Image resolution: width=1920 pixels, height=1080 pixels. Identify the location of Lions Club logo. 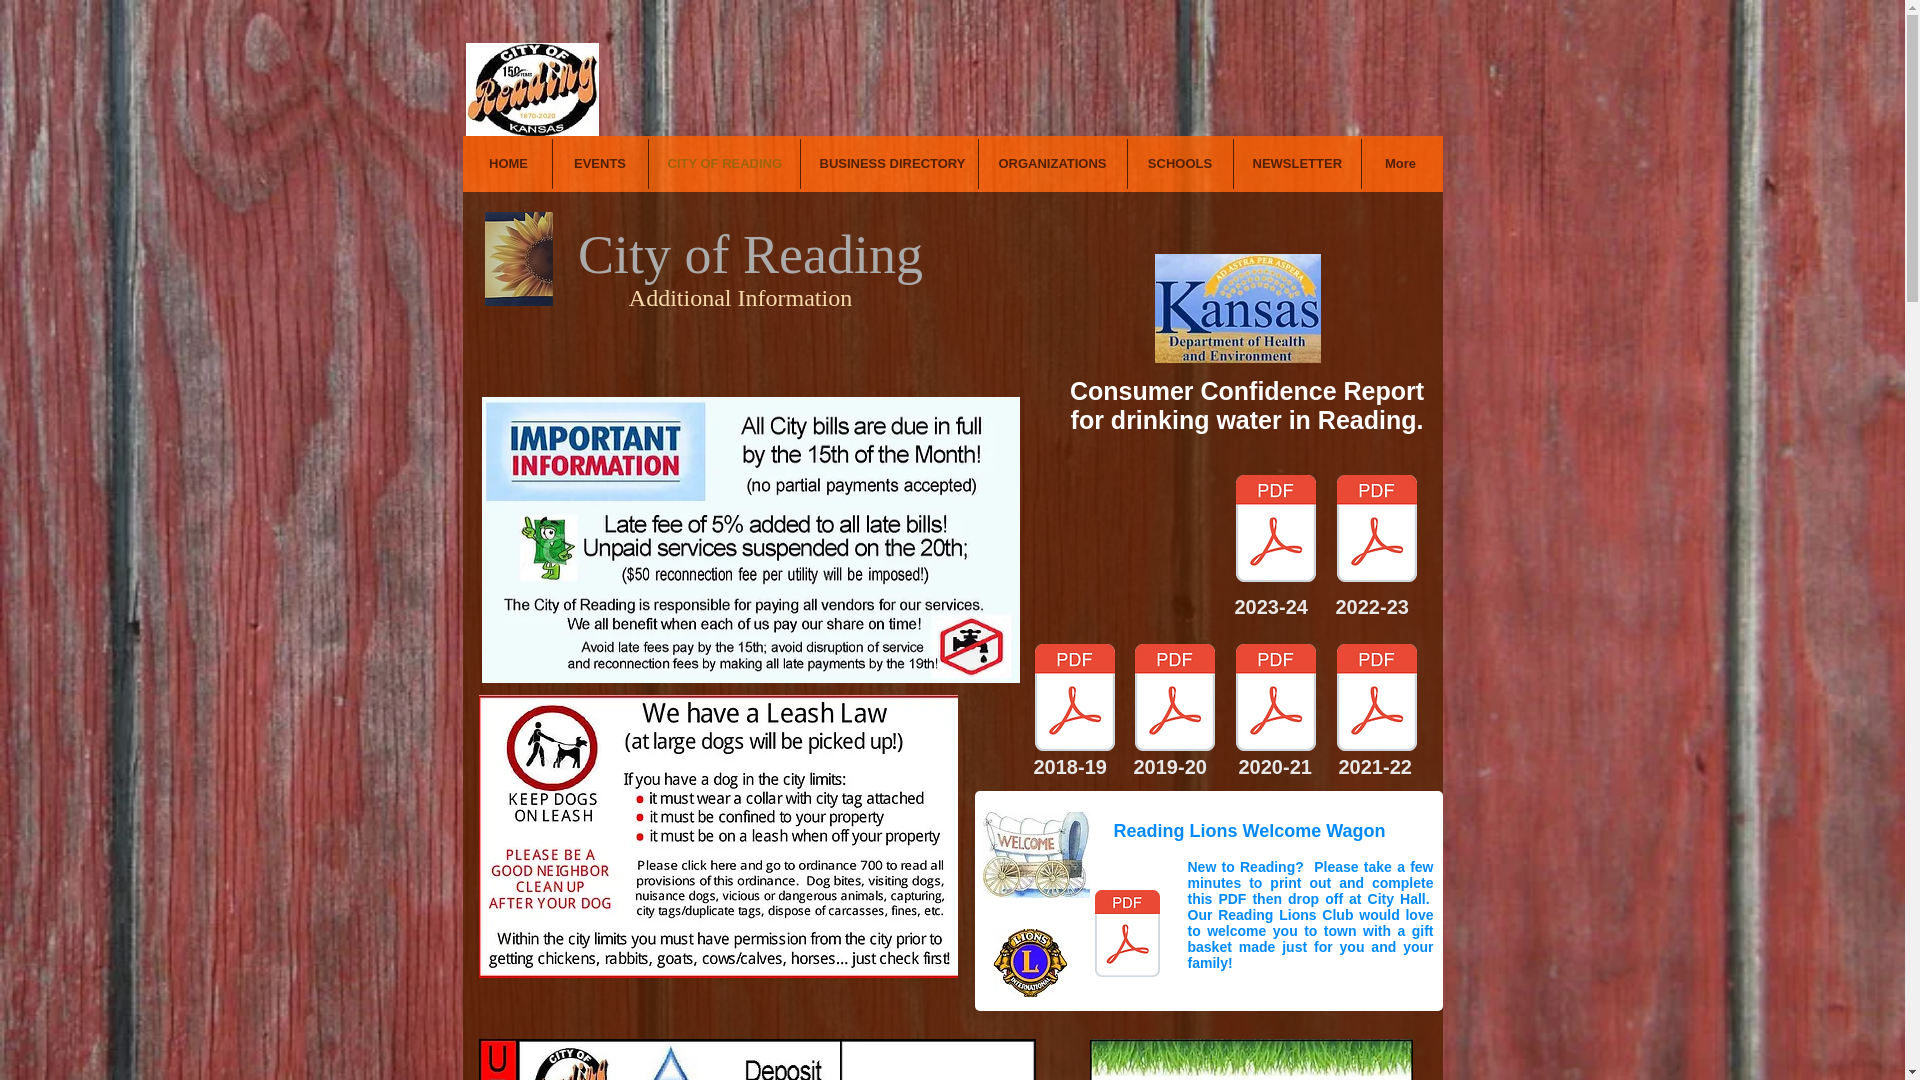
(1030, 962).